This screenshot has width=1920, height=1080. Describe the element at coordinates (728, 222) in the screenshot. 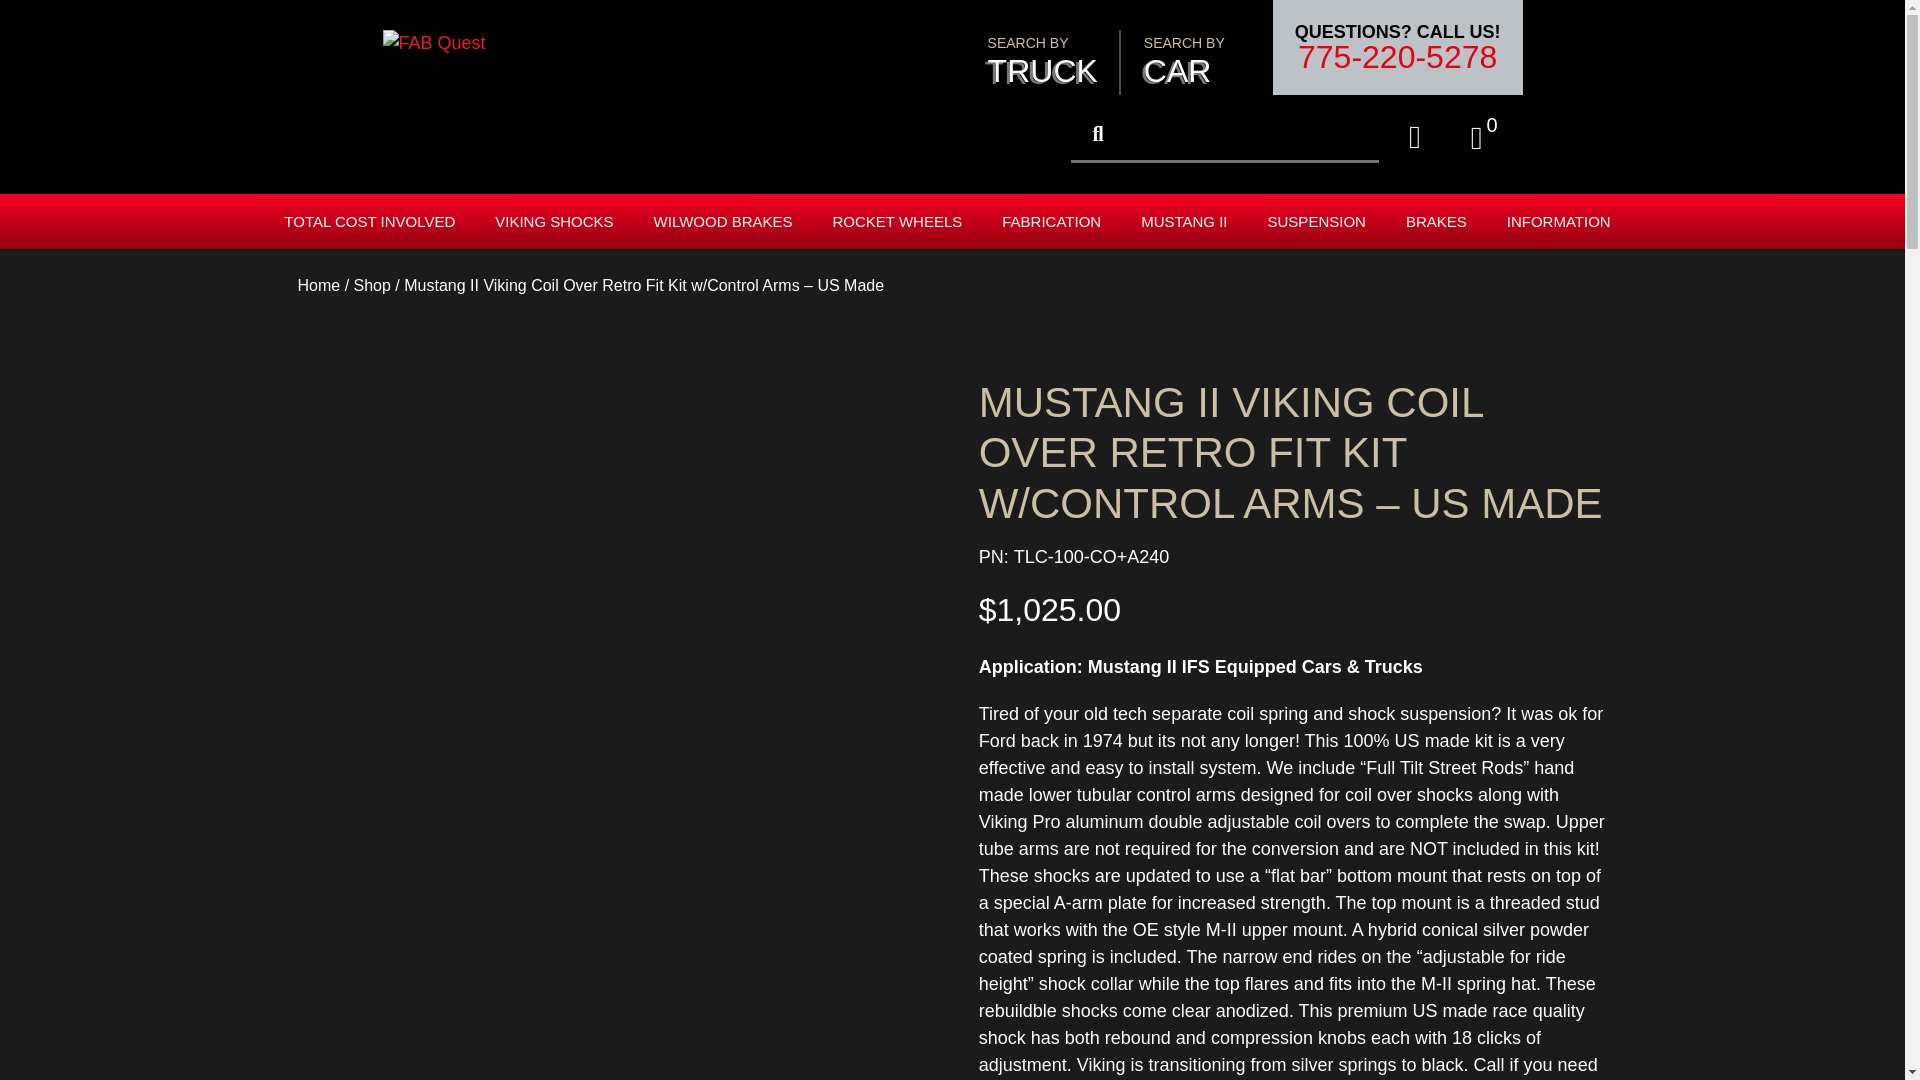

I see `WILWOOD BRAKES` at that location.